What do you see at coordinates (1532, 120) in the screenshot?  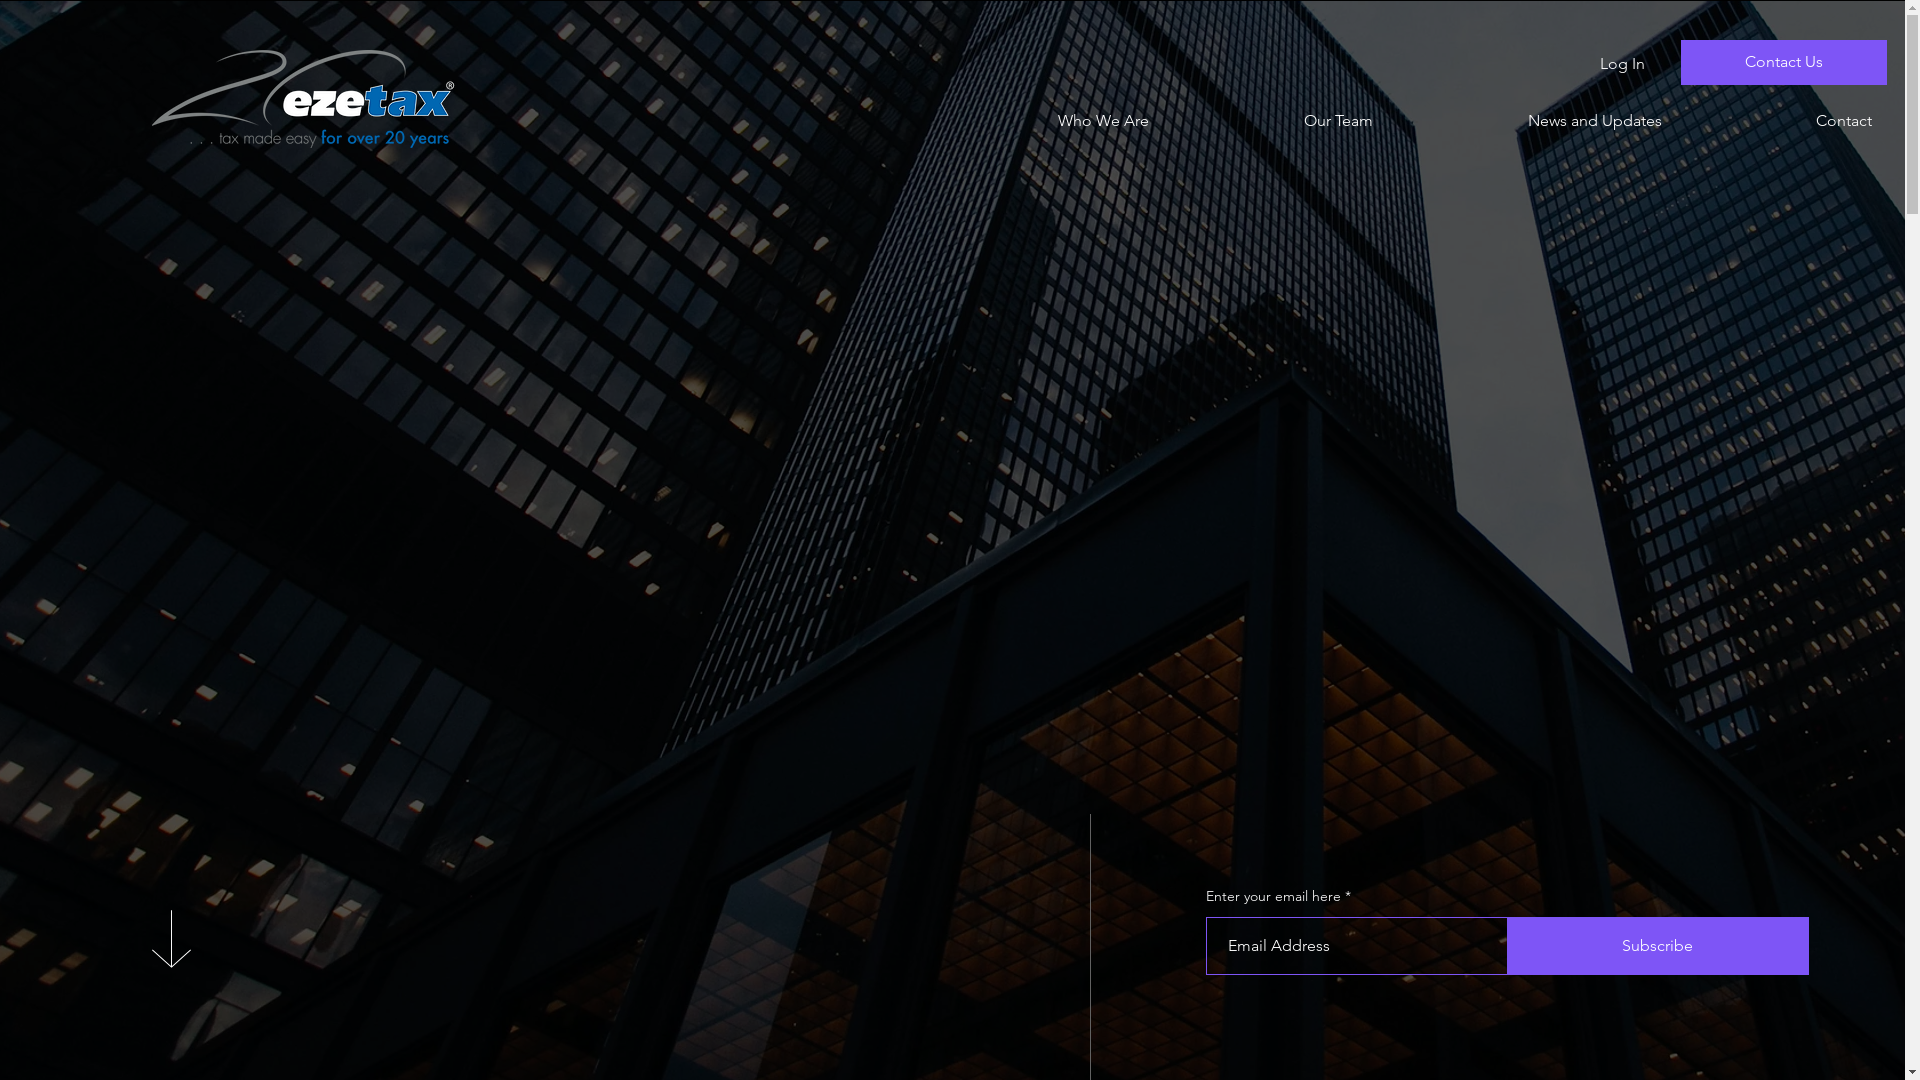 I see `News and Updates` at bounding box center [1532, 120].